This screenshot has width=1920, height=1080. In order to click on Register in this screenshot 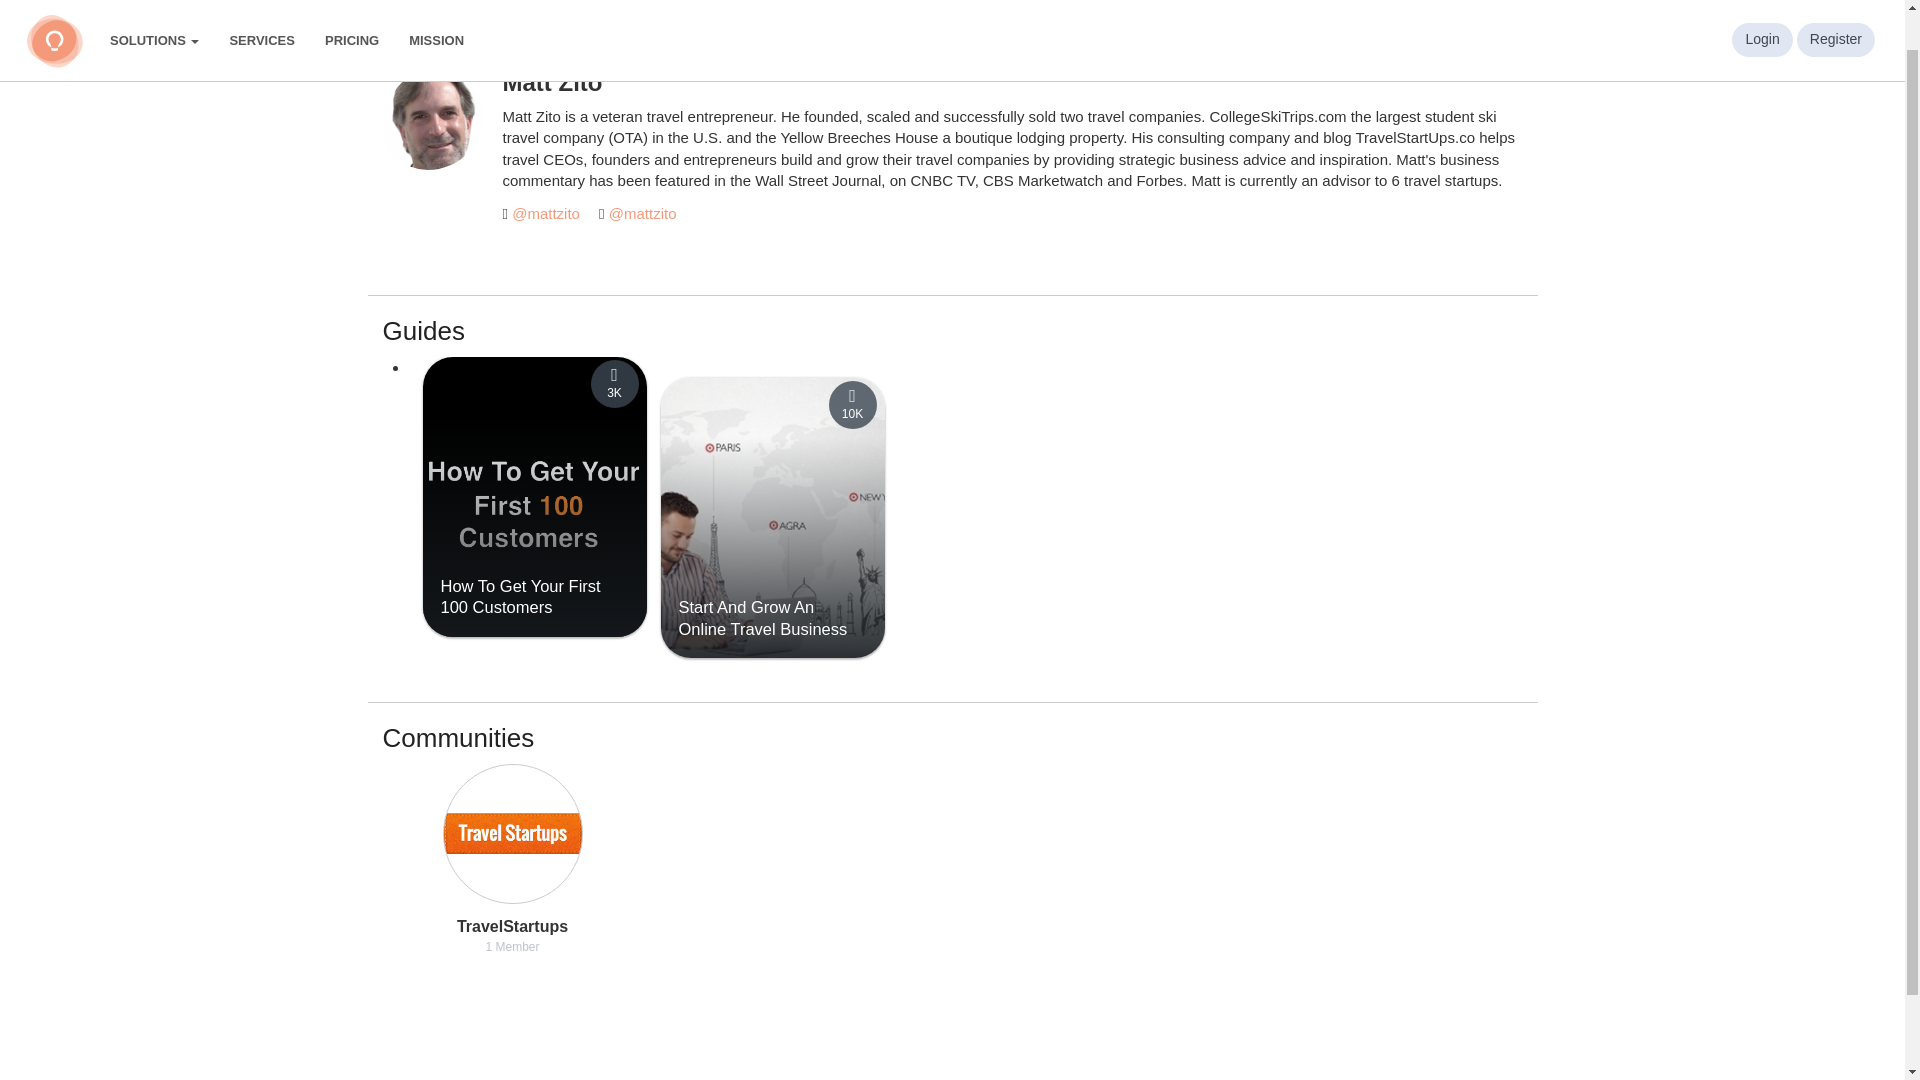, I will do `click(1836, 8)`.